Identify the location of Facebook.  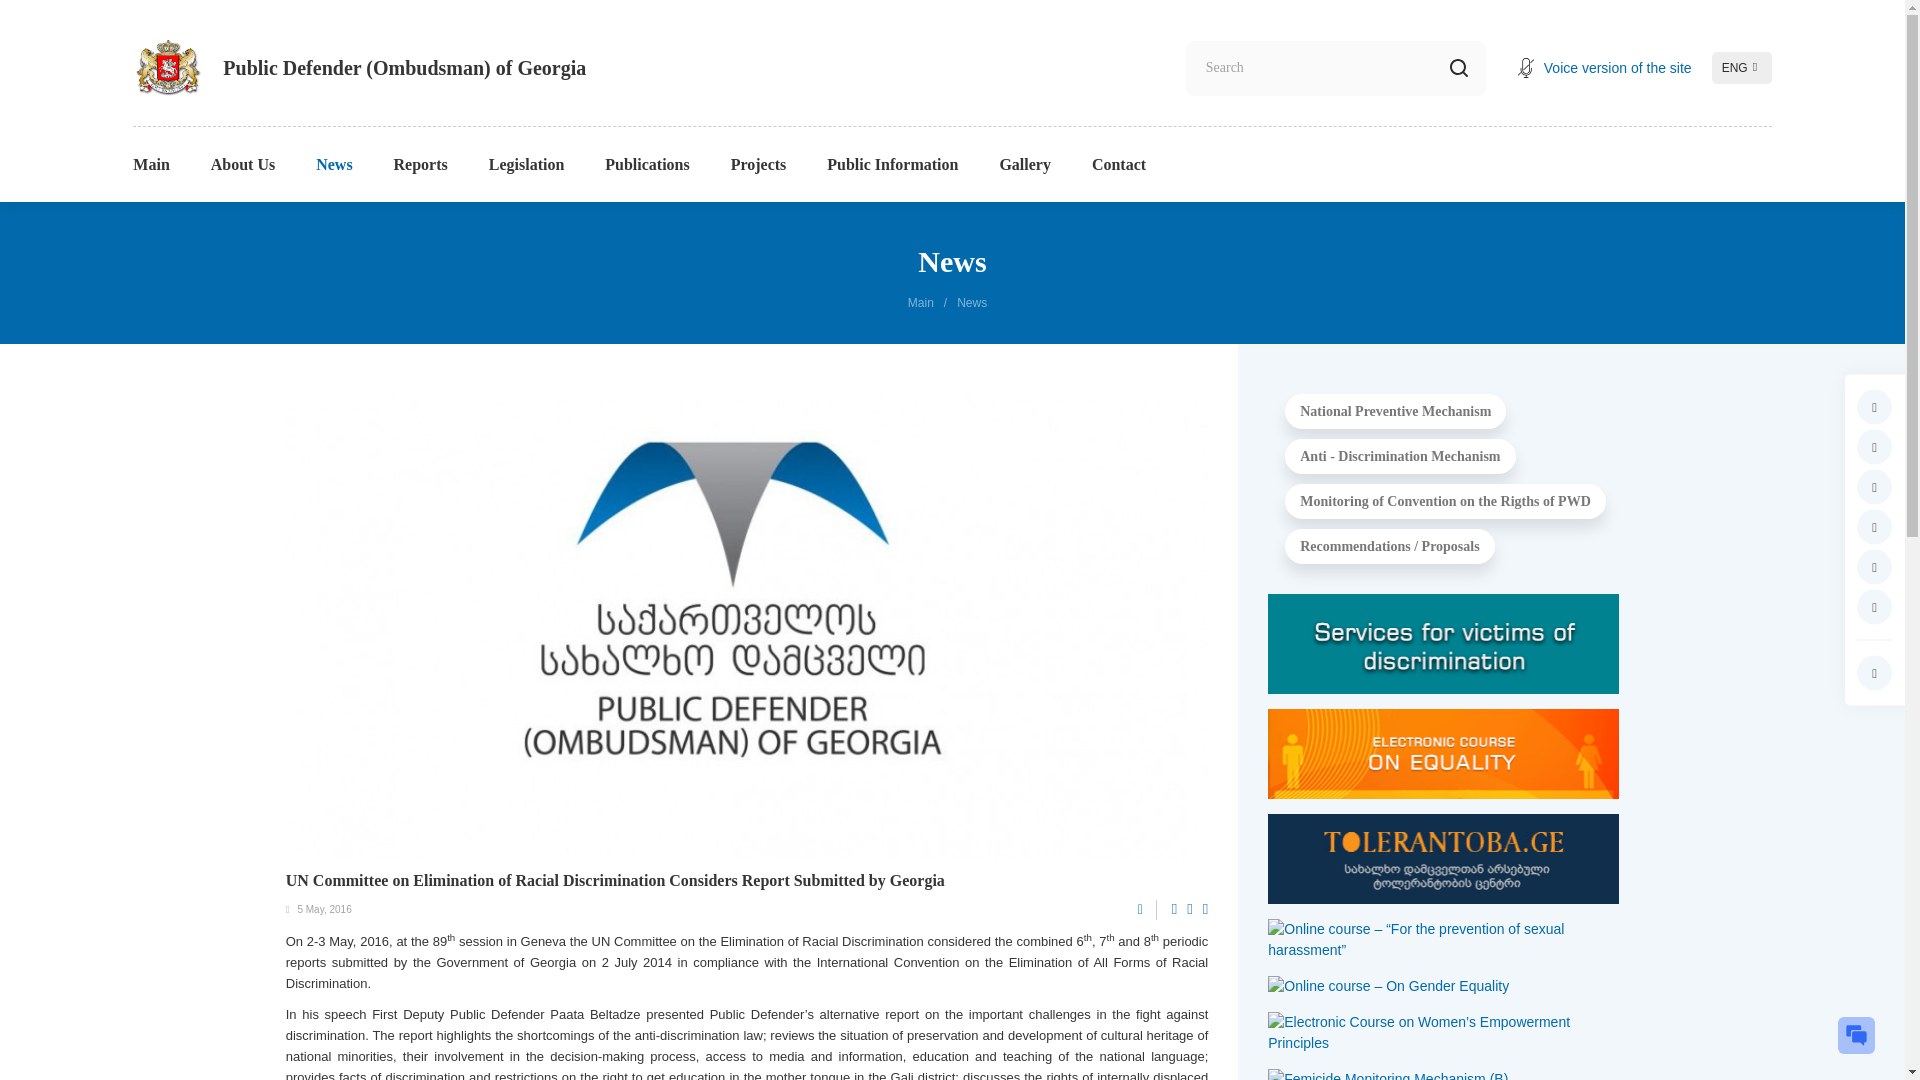
(1874, 407).